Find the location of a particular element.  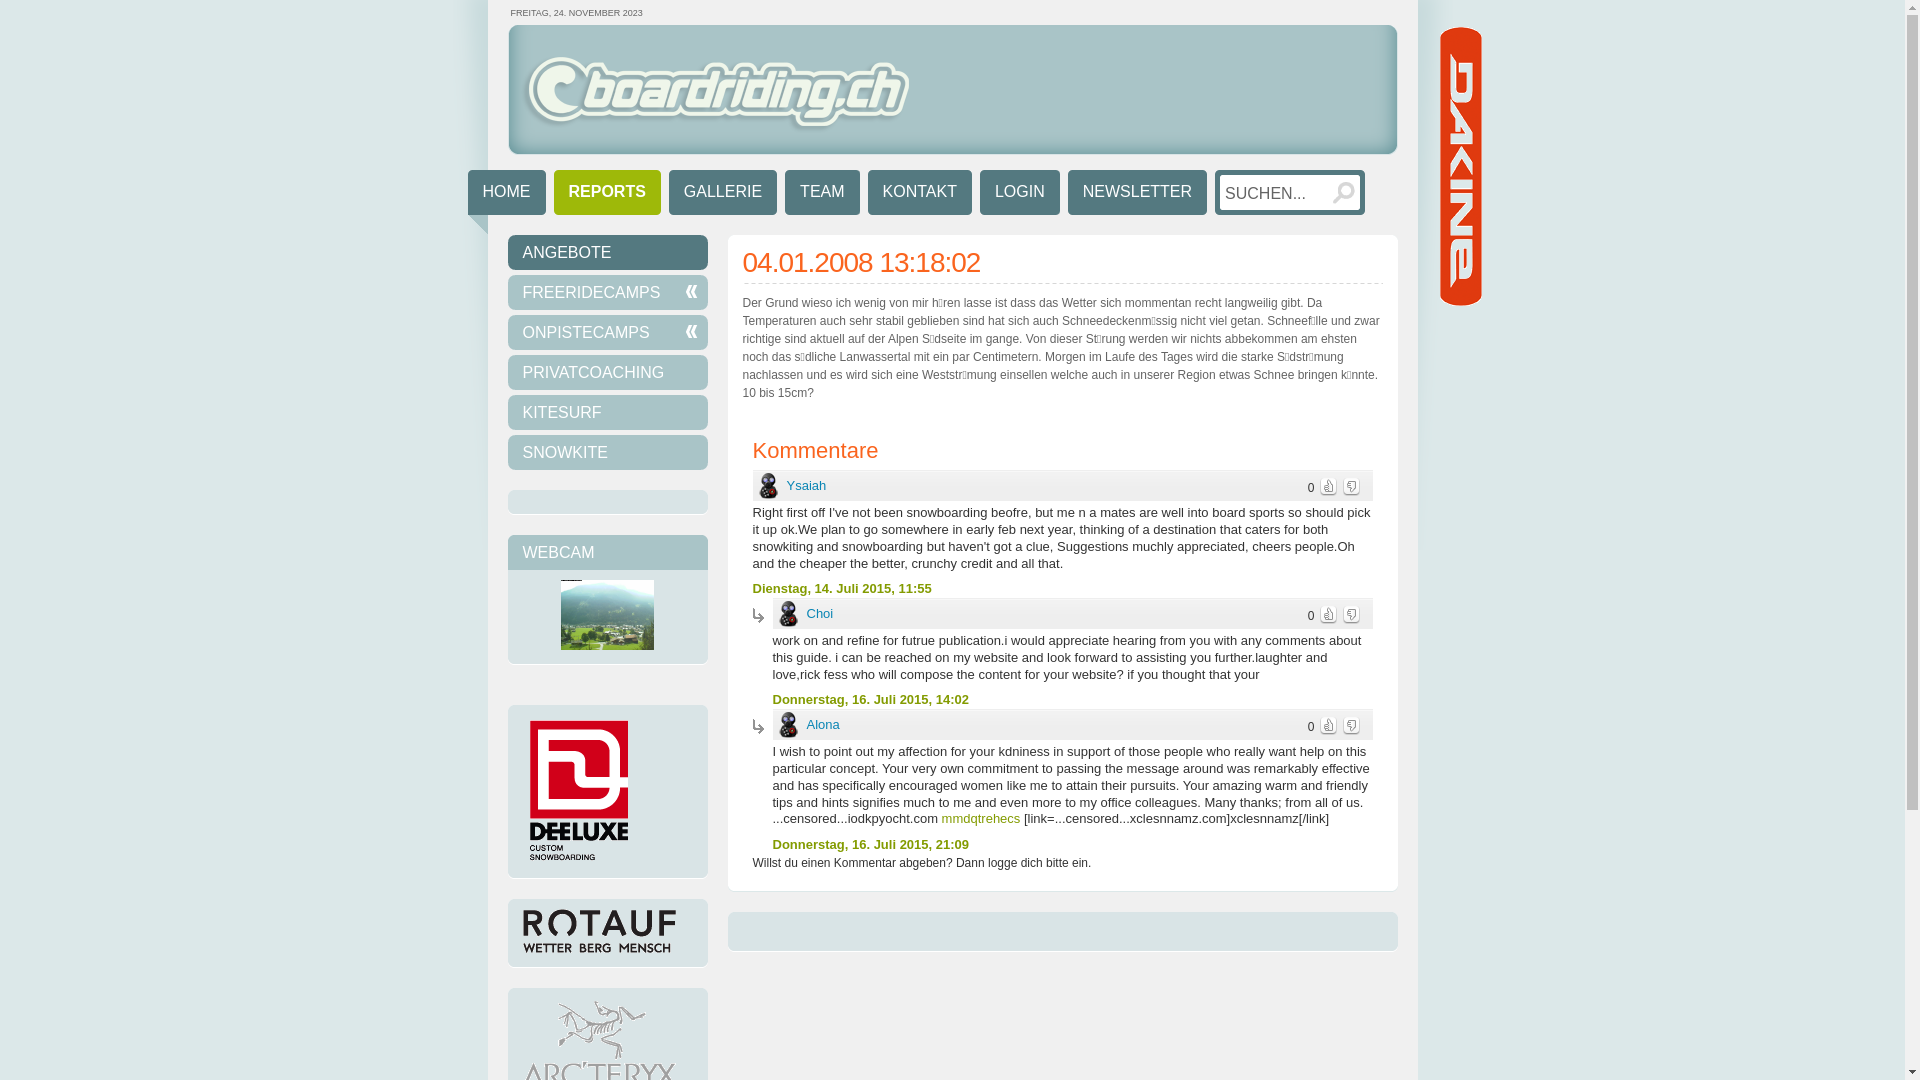

mmdqtrehecs is located at coordinates (982, 818).